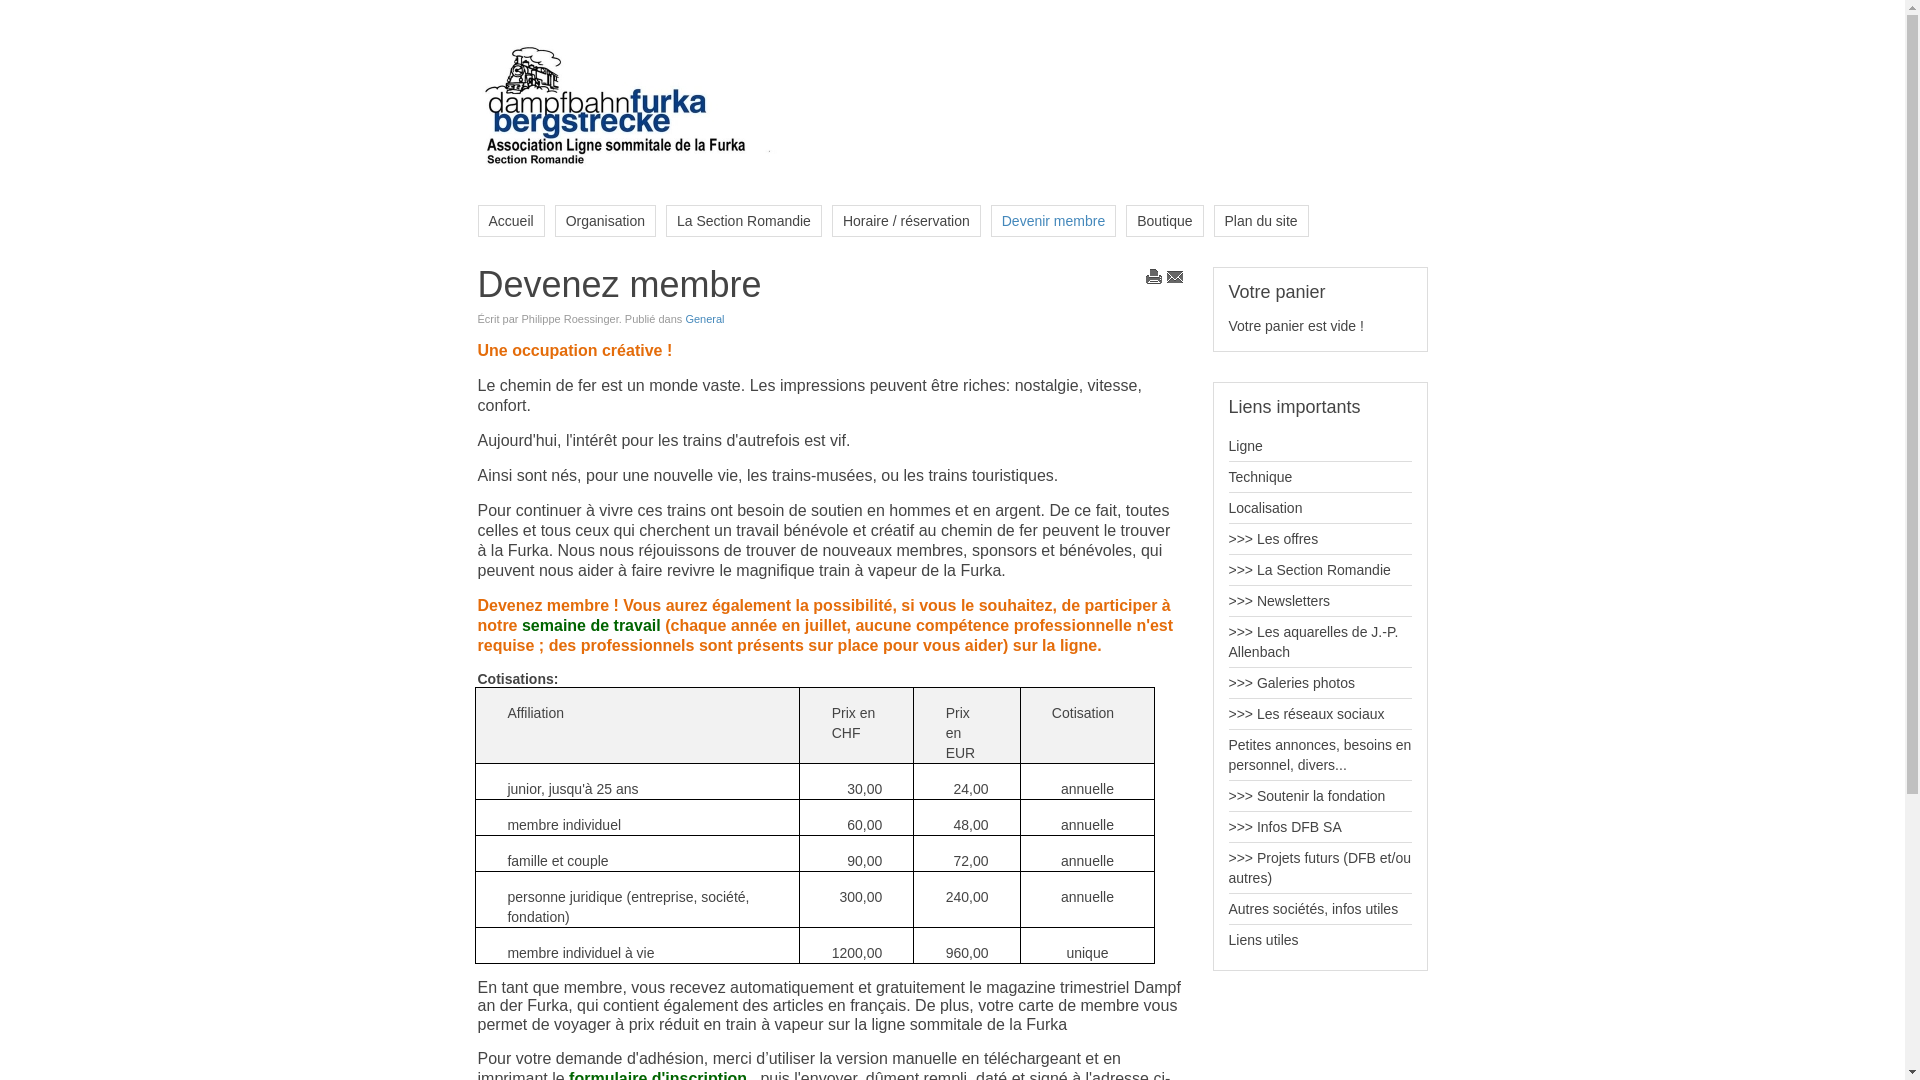 This screenshot has height=1080, width=1920. What do you see at coordinates (1320, 868) in the screenshot?
I see `>>> Projets futurs (DFB et/ou autres)` at bounding box center [1320, 868].